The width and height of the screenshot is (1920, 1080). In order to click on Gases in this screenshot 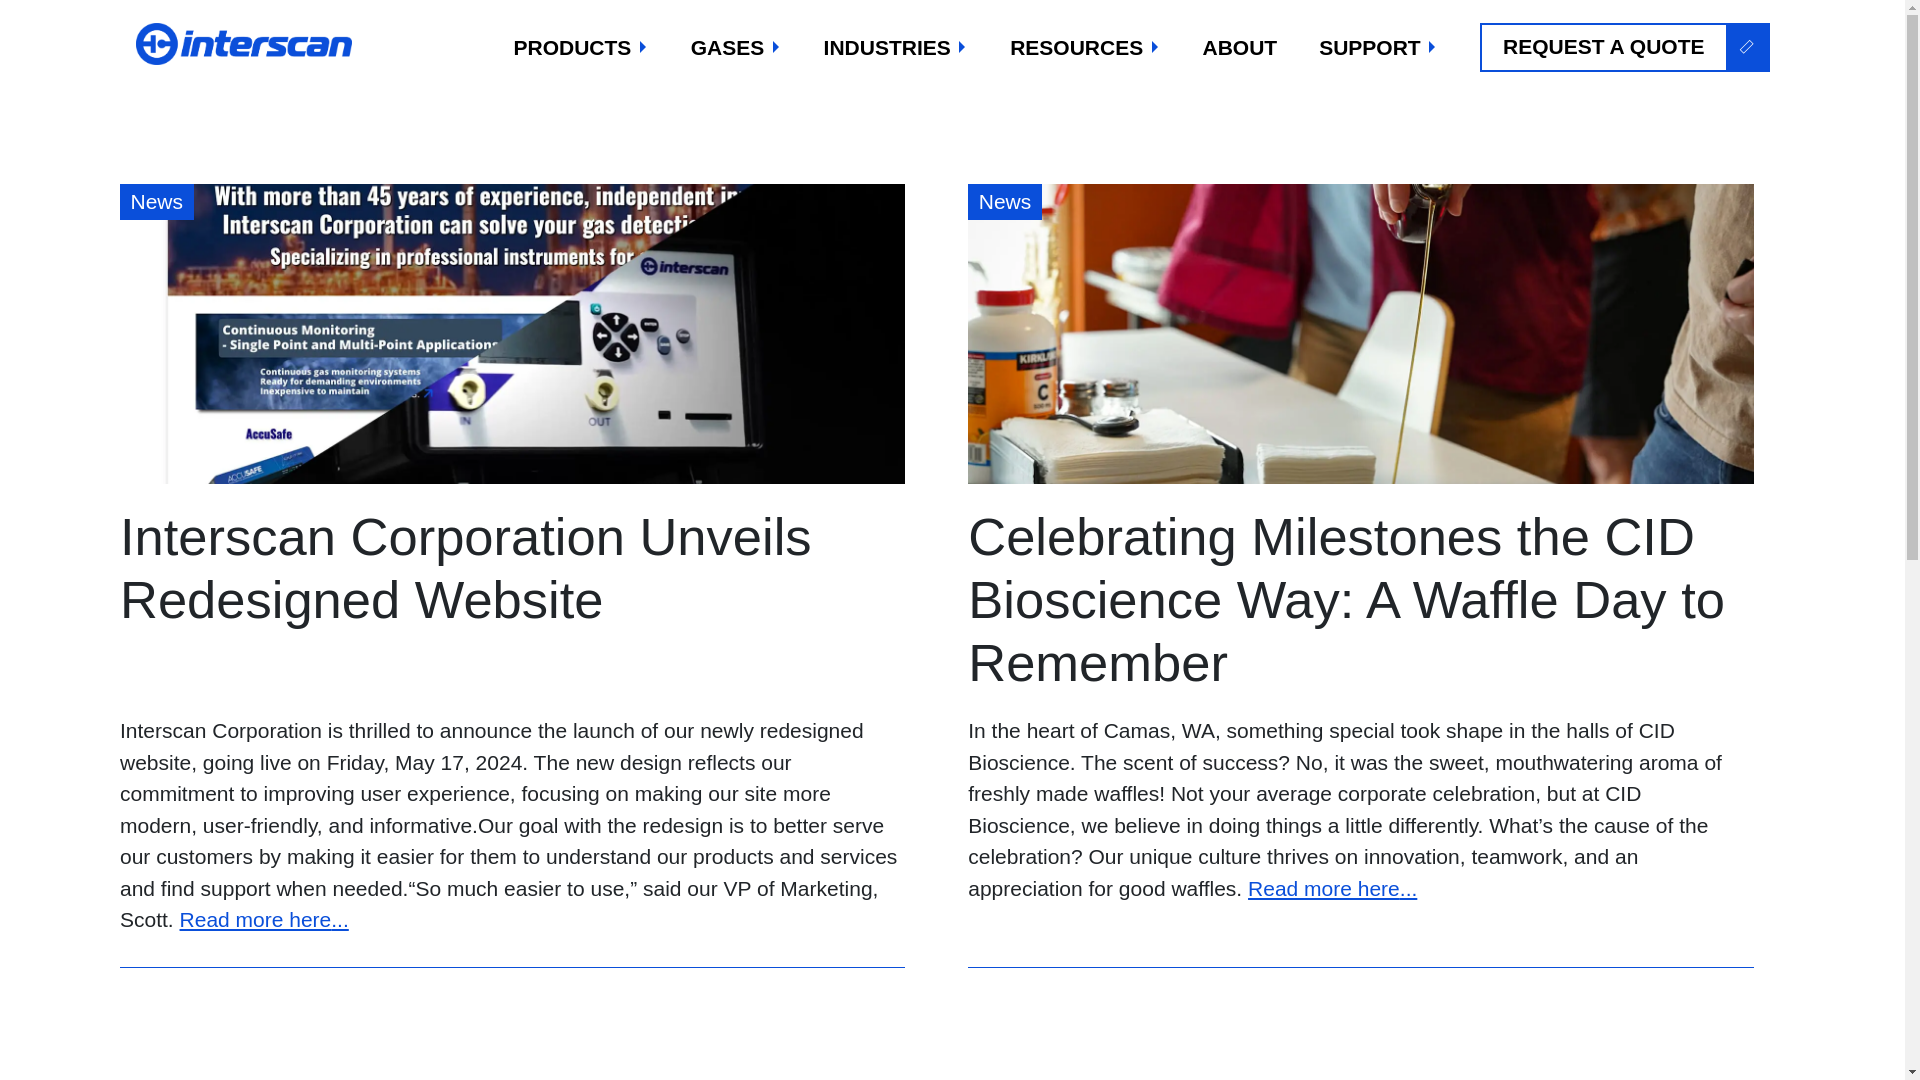, I will do `click(735, 47)`.